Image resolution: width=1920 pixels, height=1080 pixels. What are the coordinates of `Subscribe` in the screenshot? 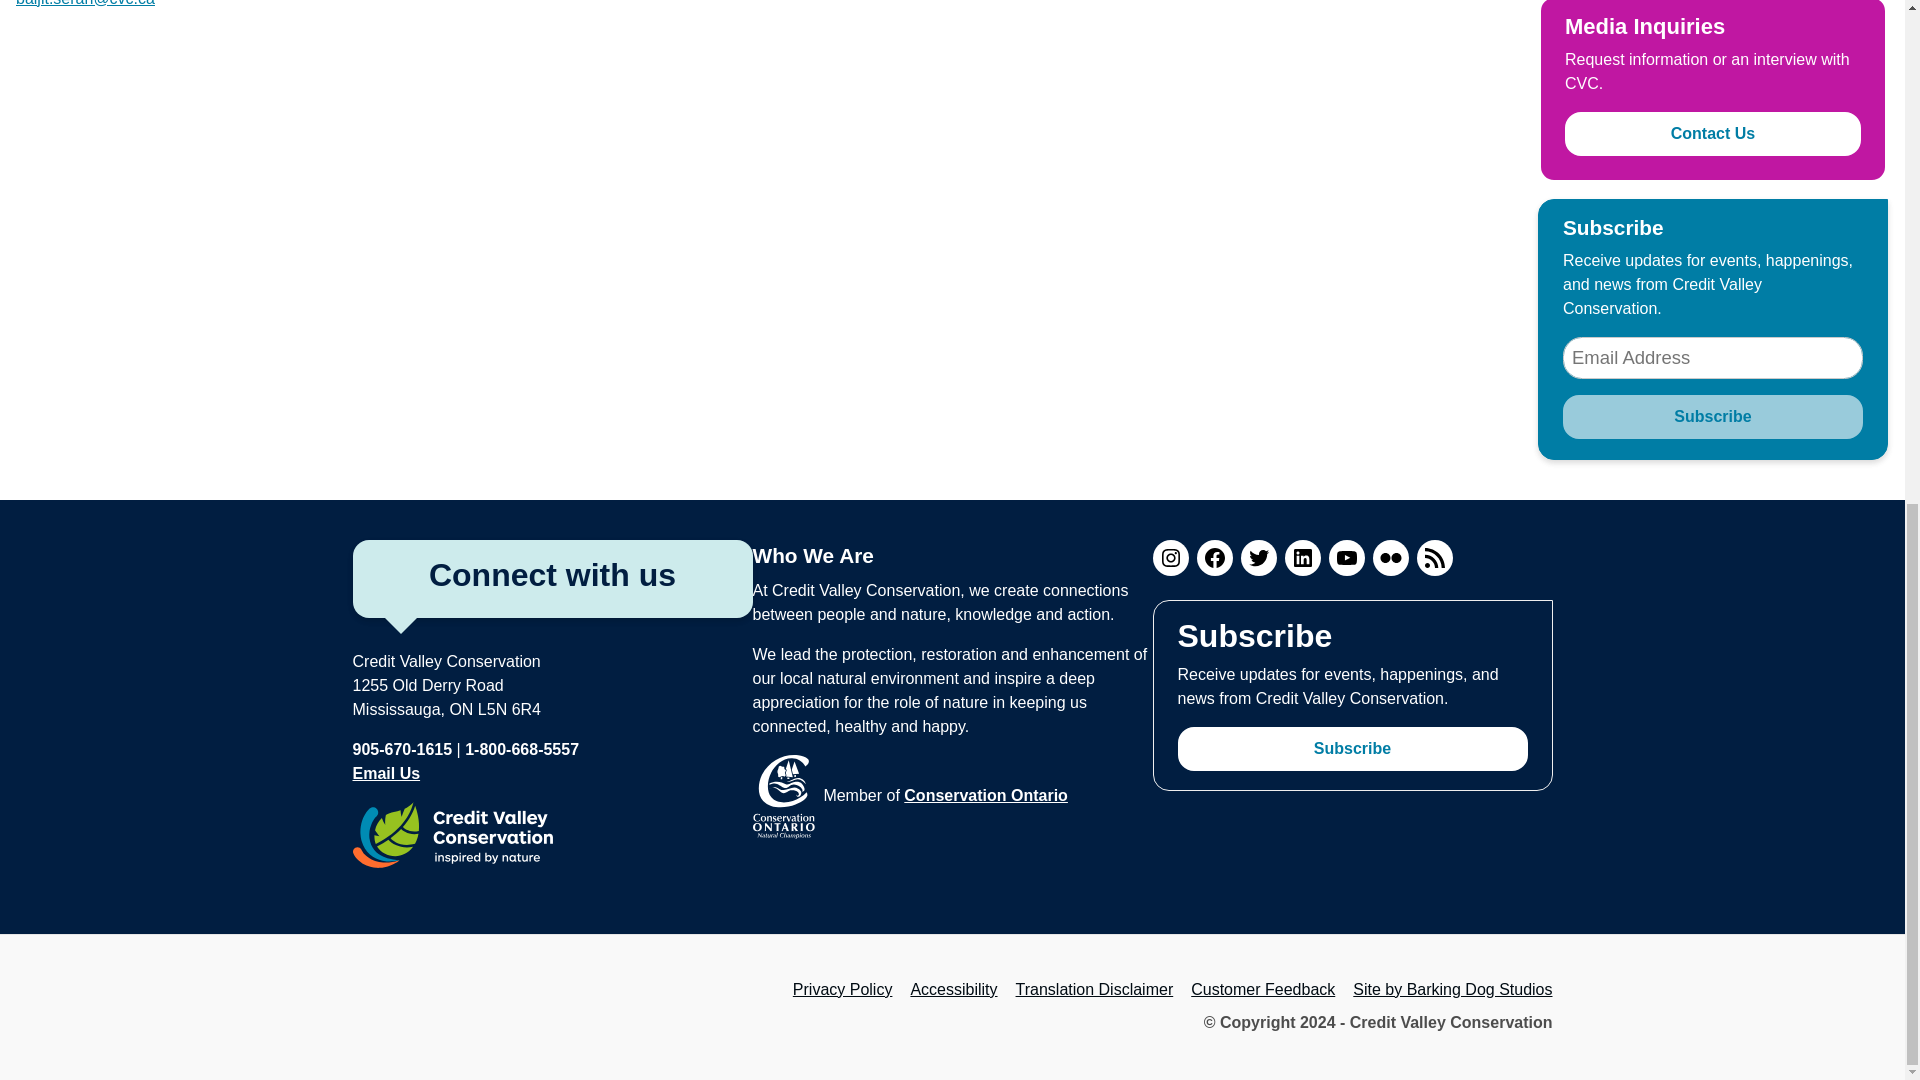 It's located at (1712, 416).